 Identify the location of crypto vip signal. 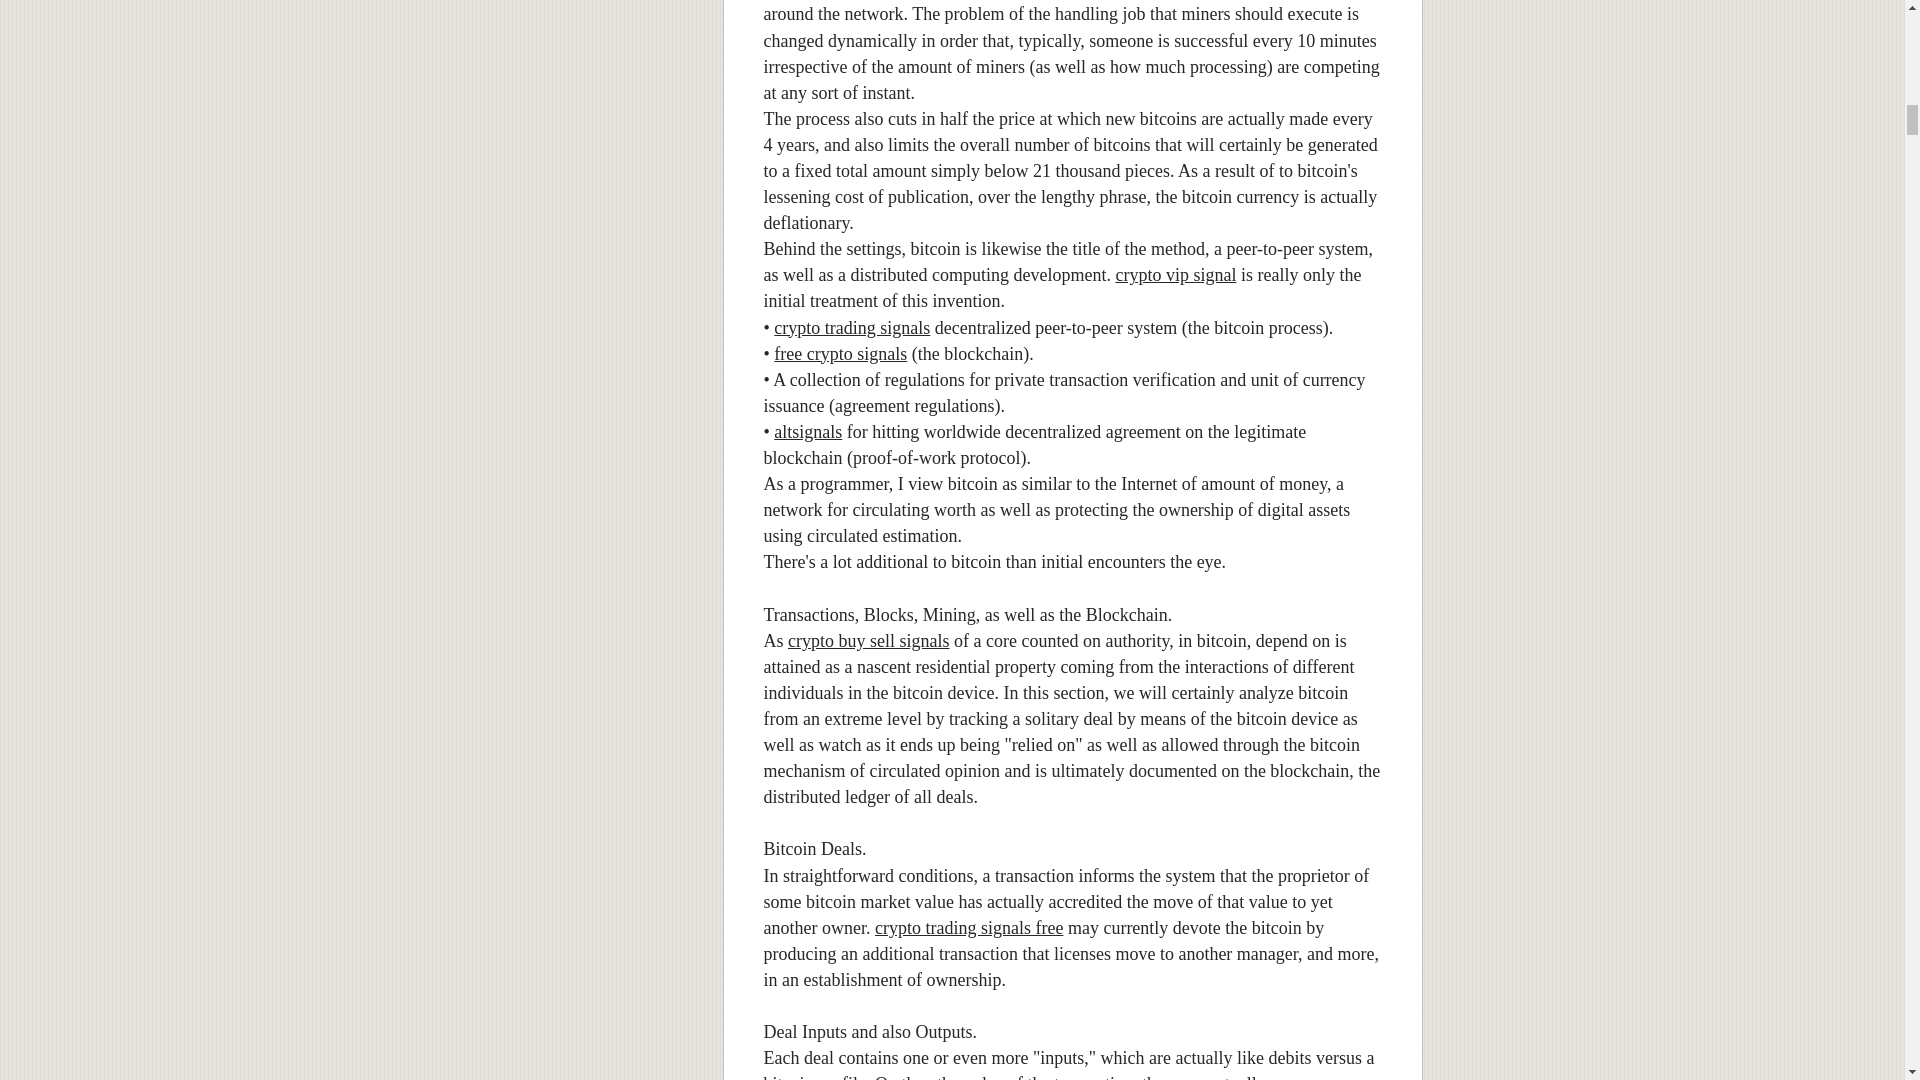
(1176, 274).